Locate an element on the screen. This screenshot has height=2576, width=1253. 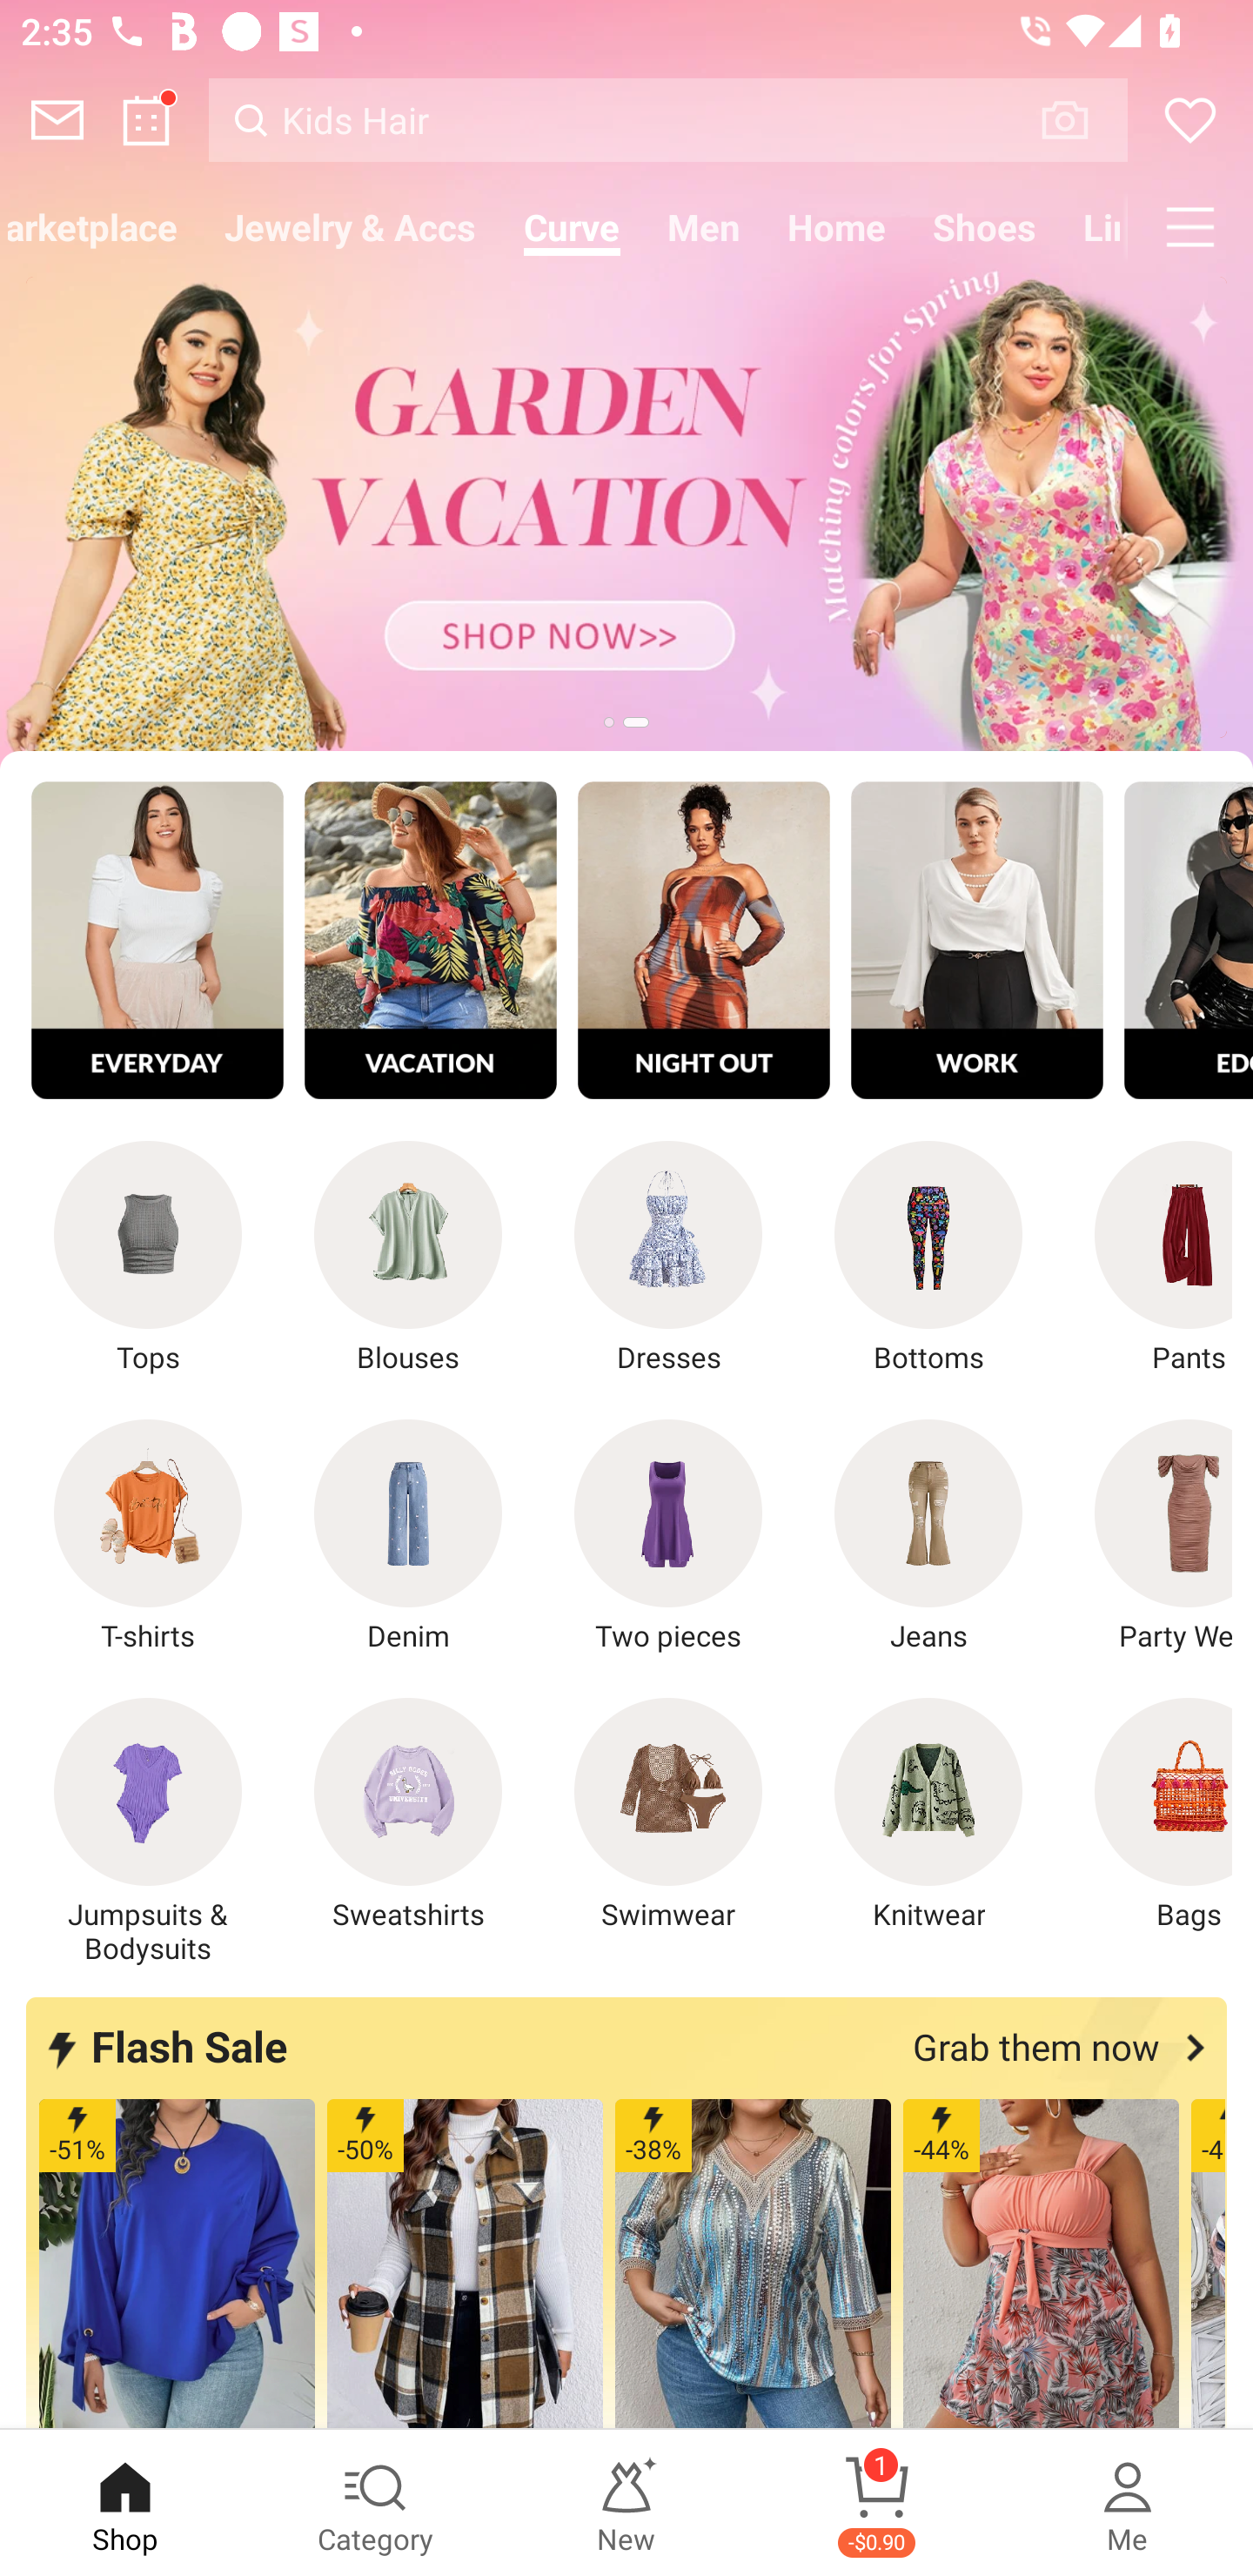
Home is located at coordinates (837, 226).